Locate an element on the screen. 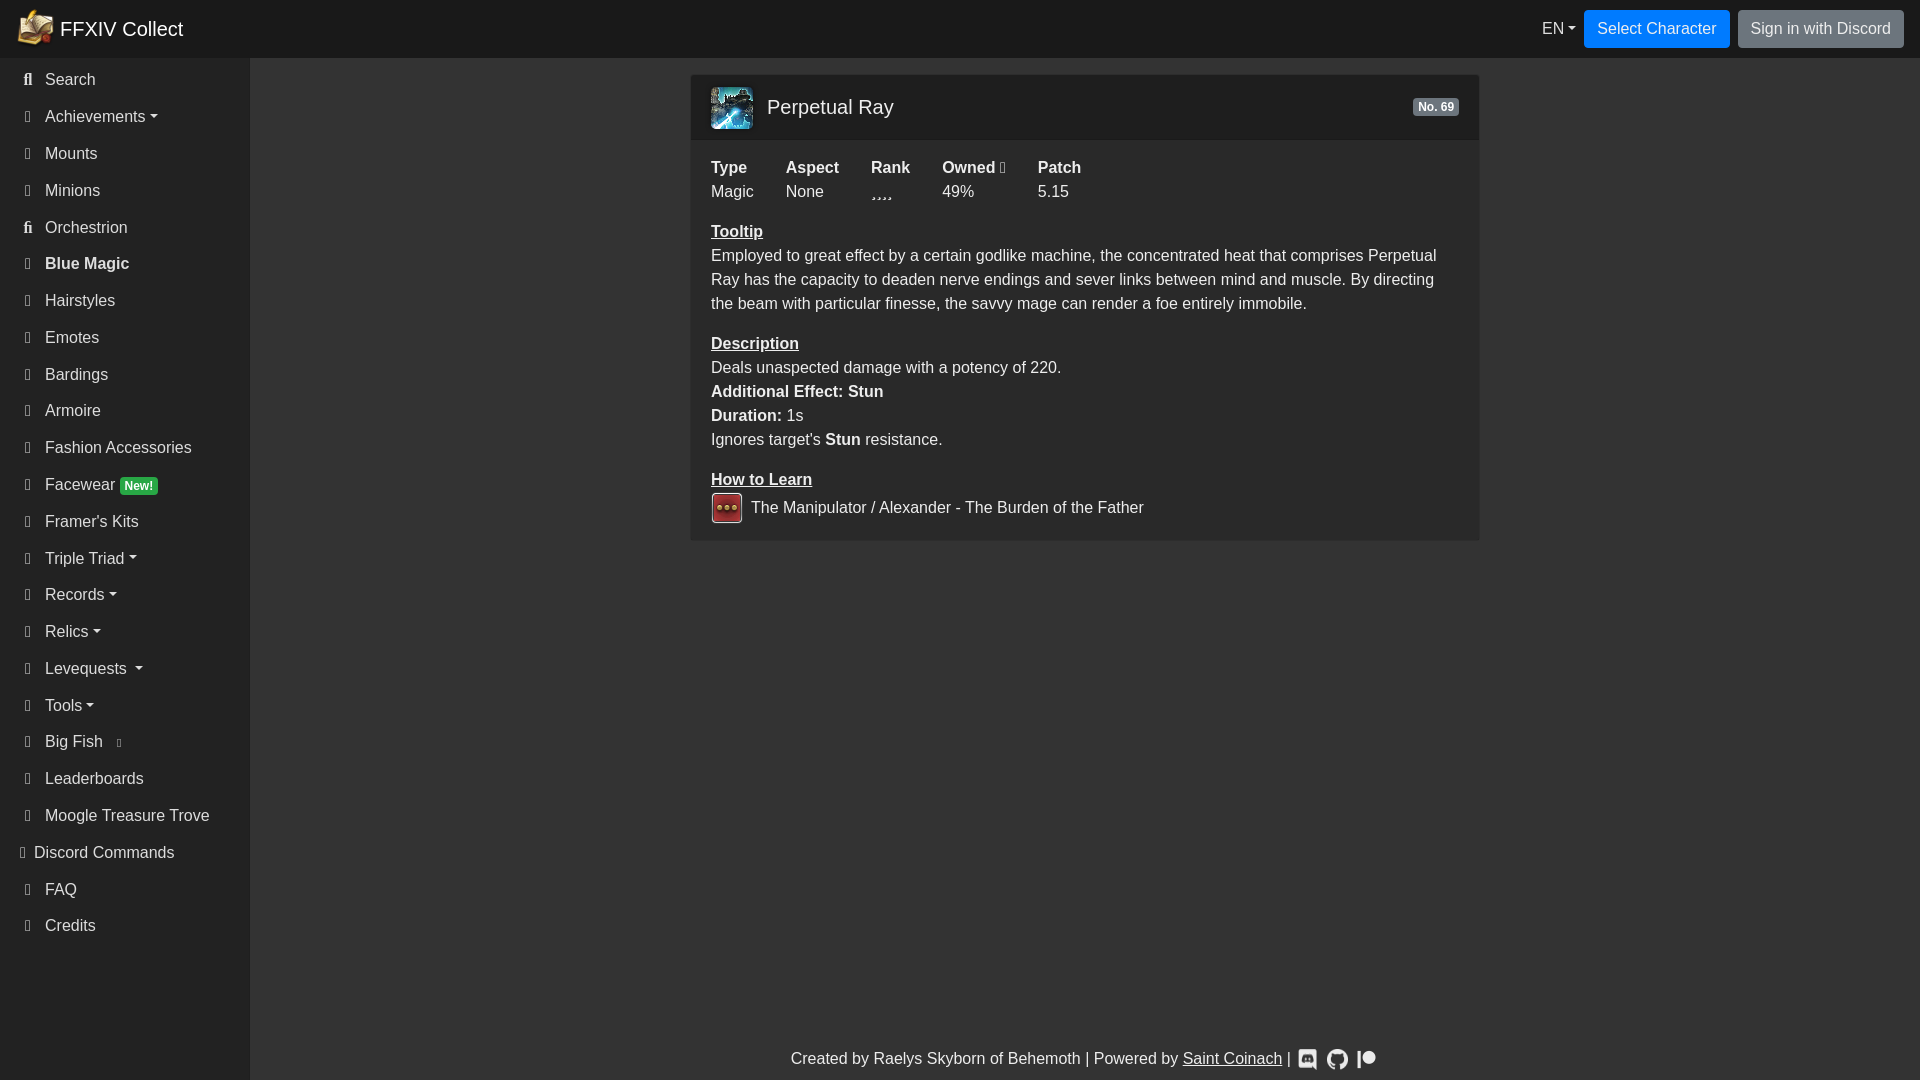 The width and height of the screenshot is (1920, 1080). Armoire is located at coordinates (132, 411).